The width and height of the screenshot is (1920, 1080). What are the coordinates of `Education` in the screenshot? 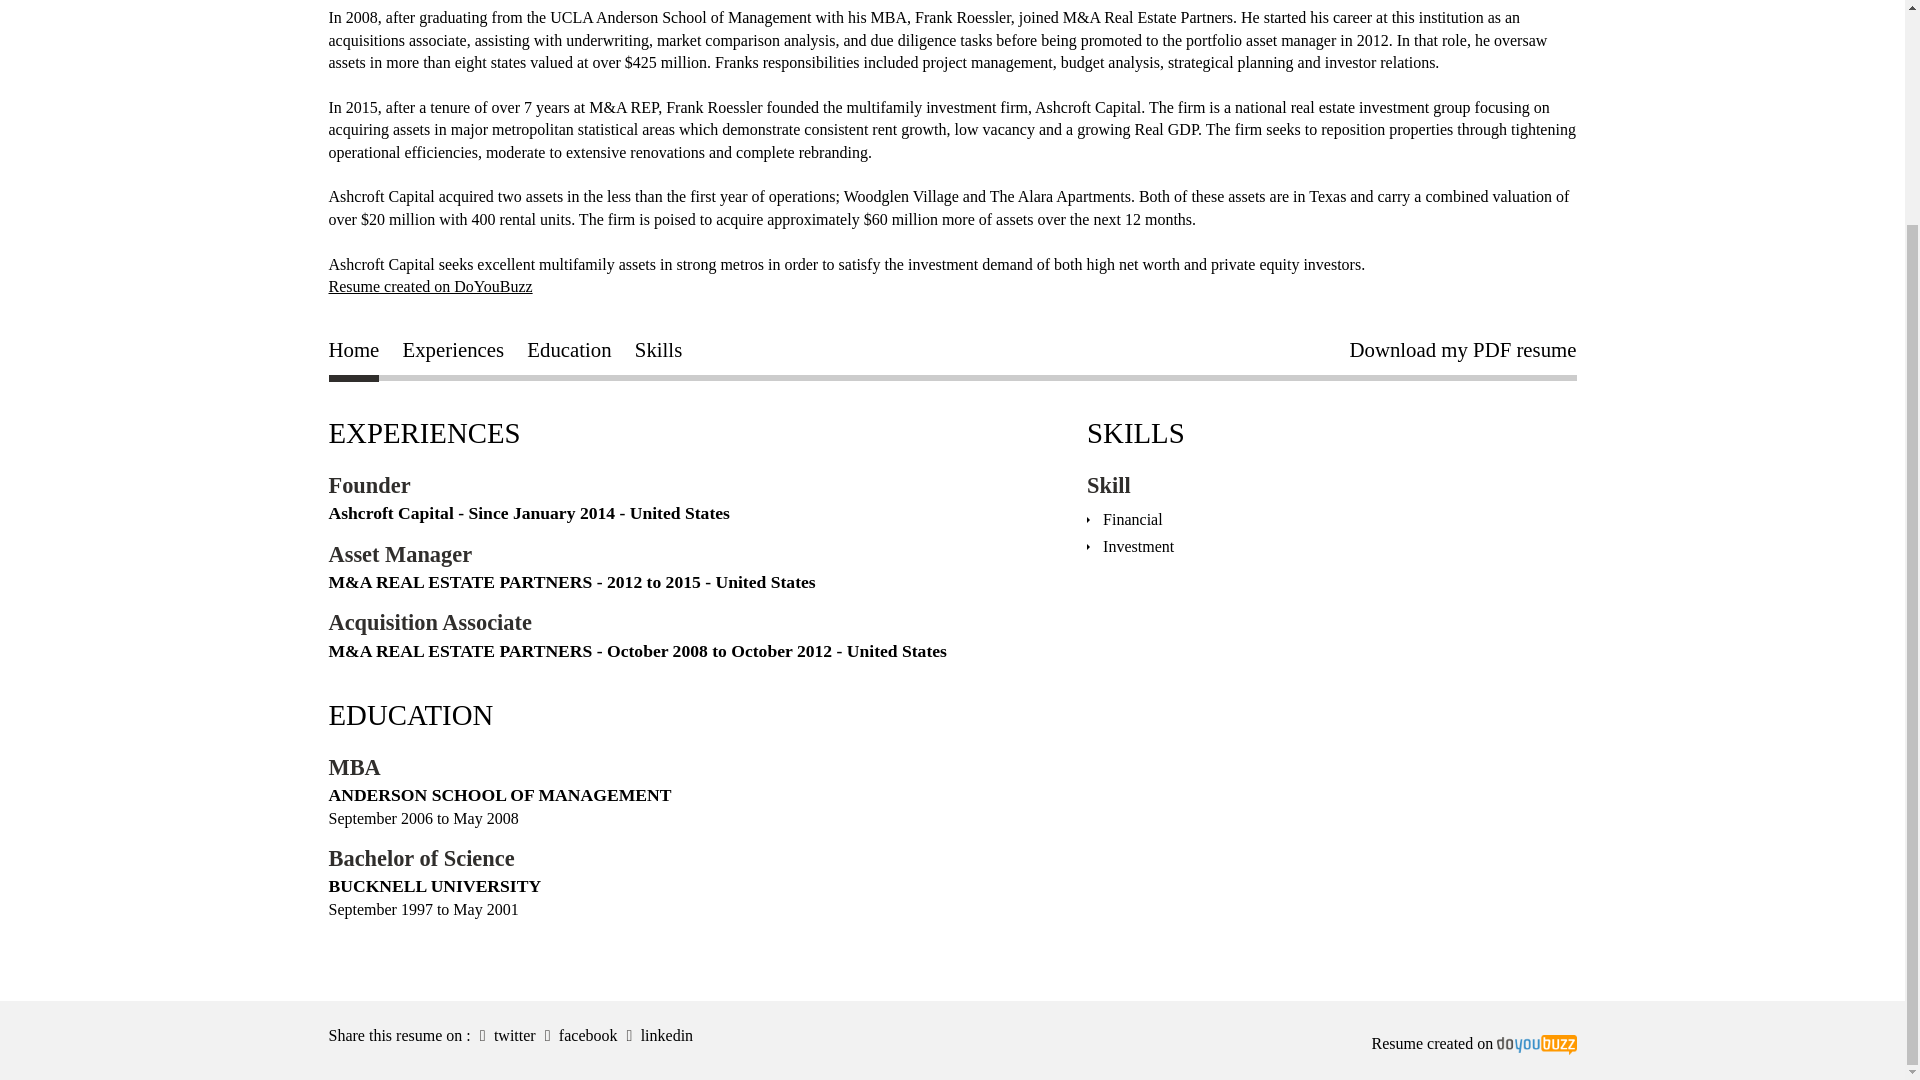 It's located at (568, 354).